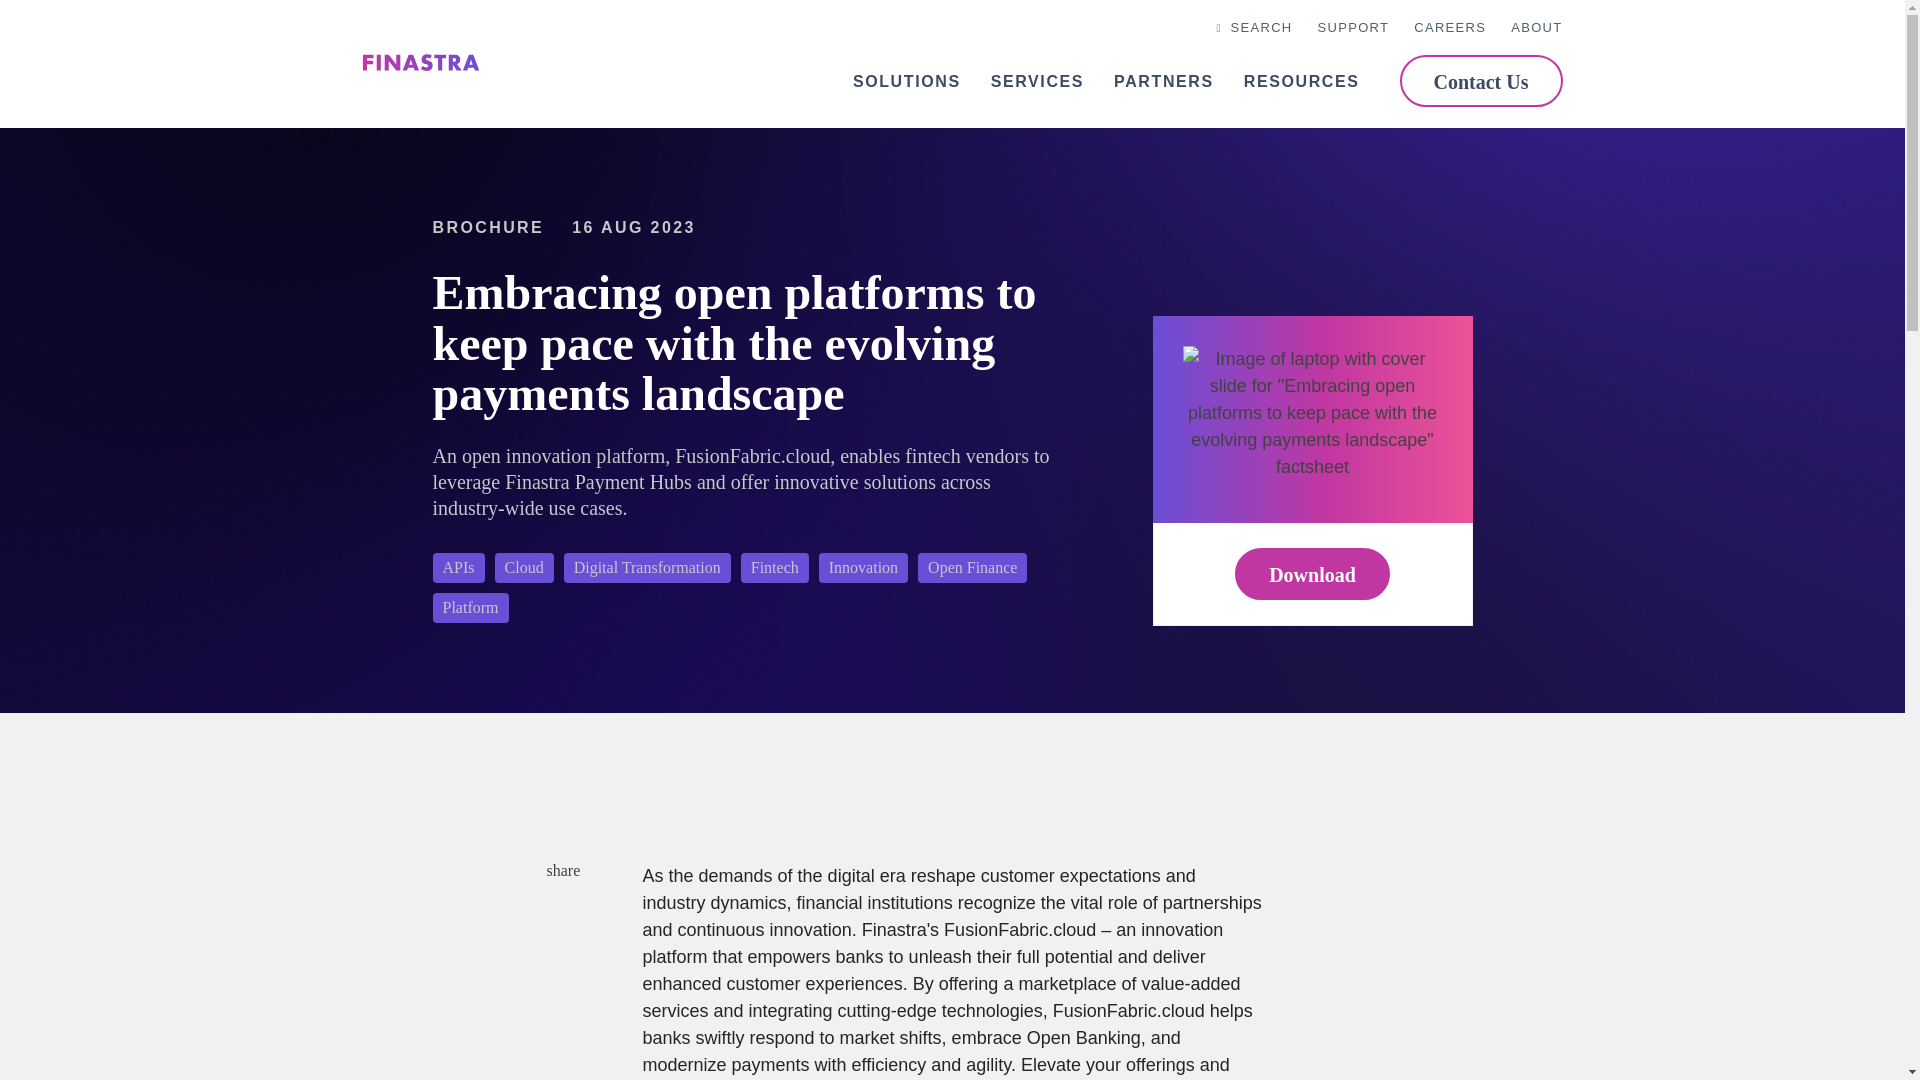  Describe the element at coordinates (1450, 28) in the screenshot. I see `CAREERS` at that location.